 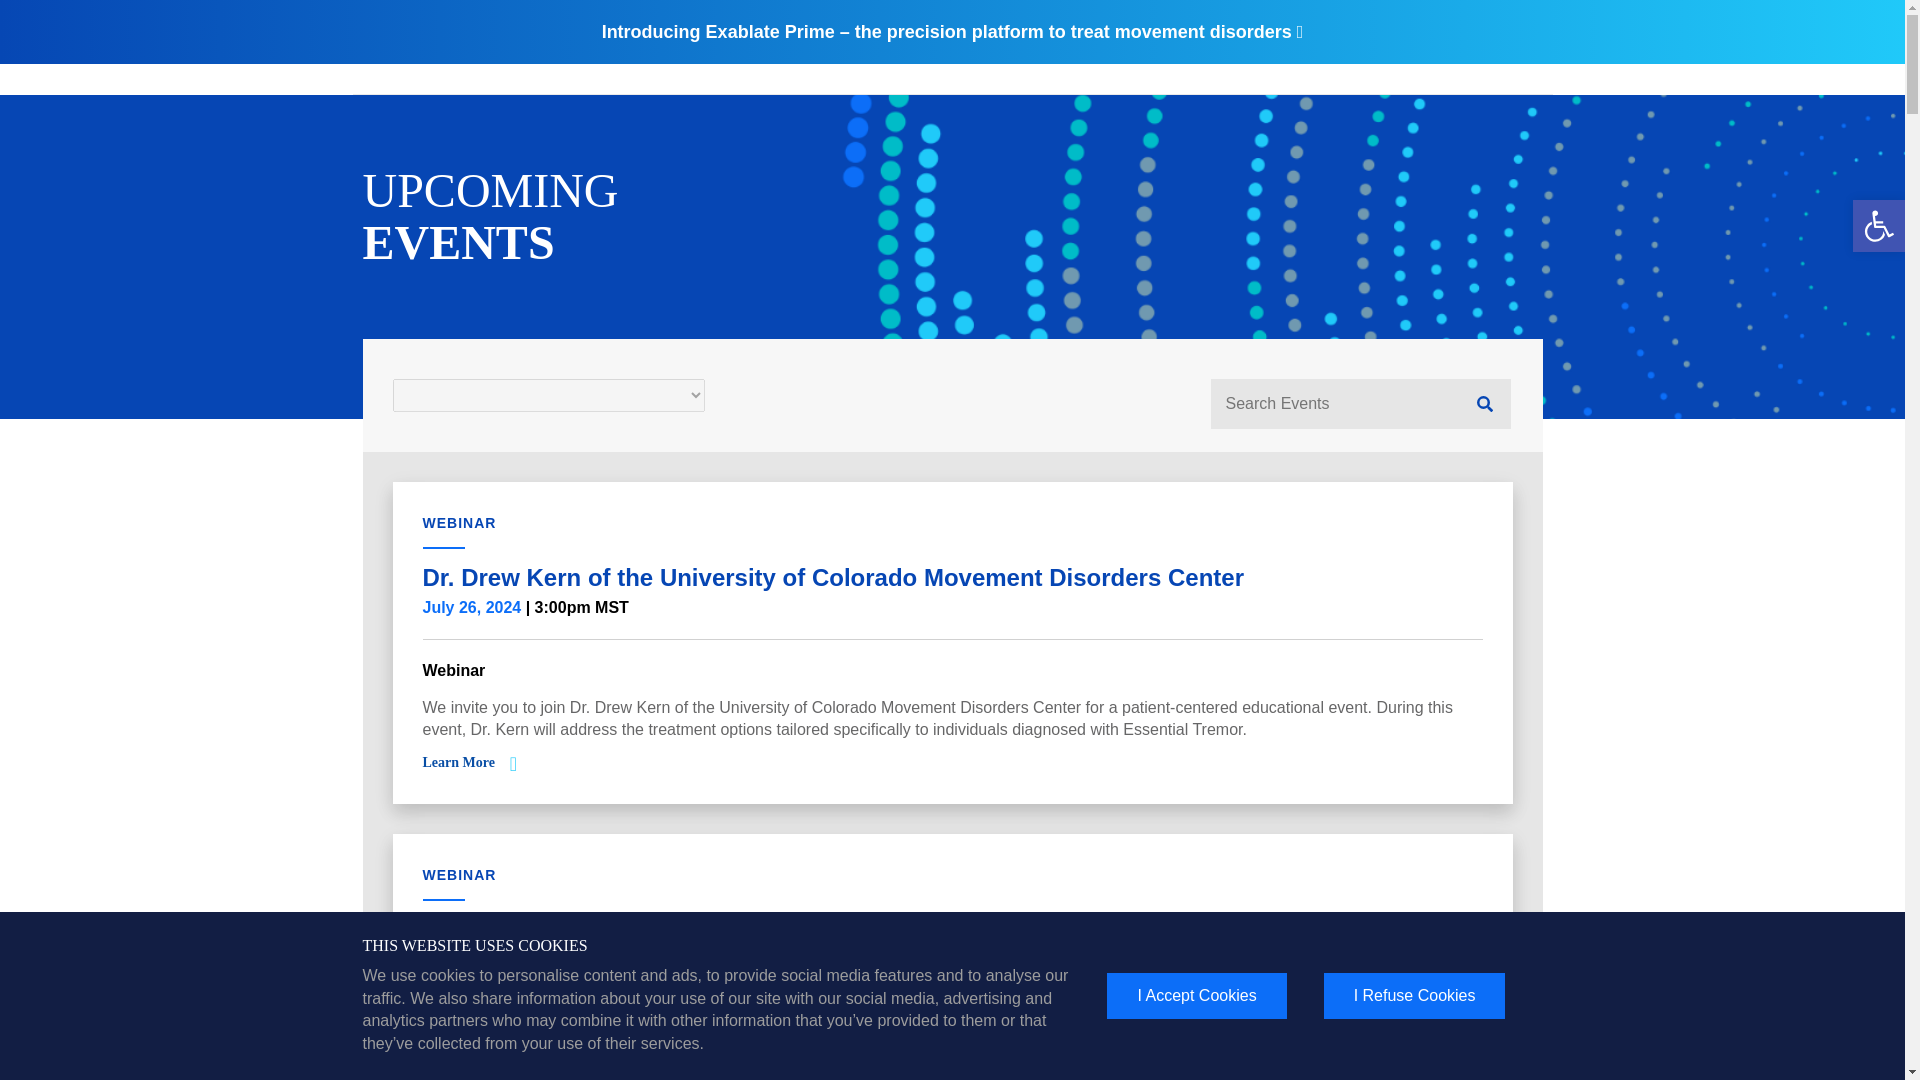 What do you see at coordinates (1315, 56) in the screenshot?
I see `EVENTS` at bounding box center [1315, 56].